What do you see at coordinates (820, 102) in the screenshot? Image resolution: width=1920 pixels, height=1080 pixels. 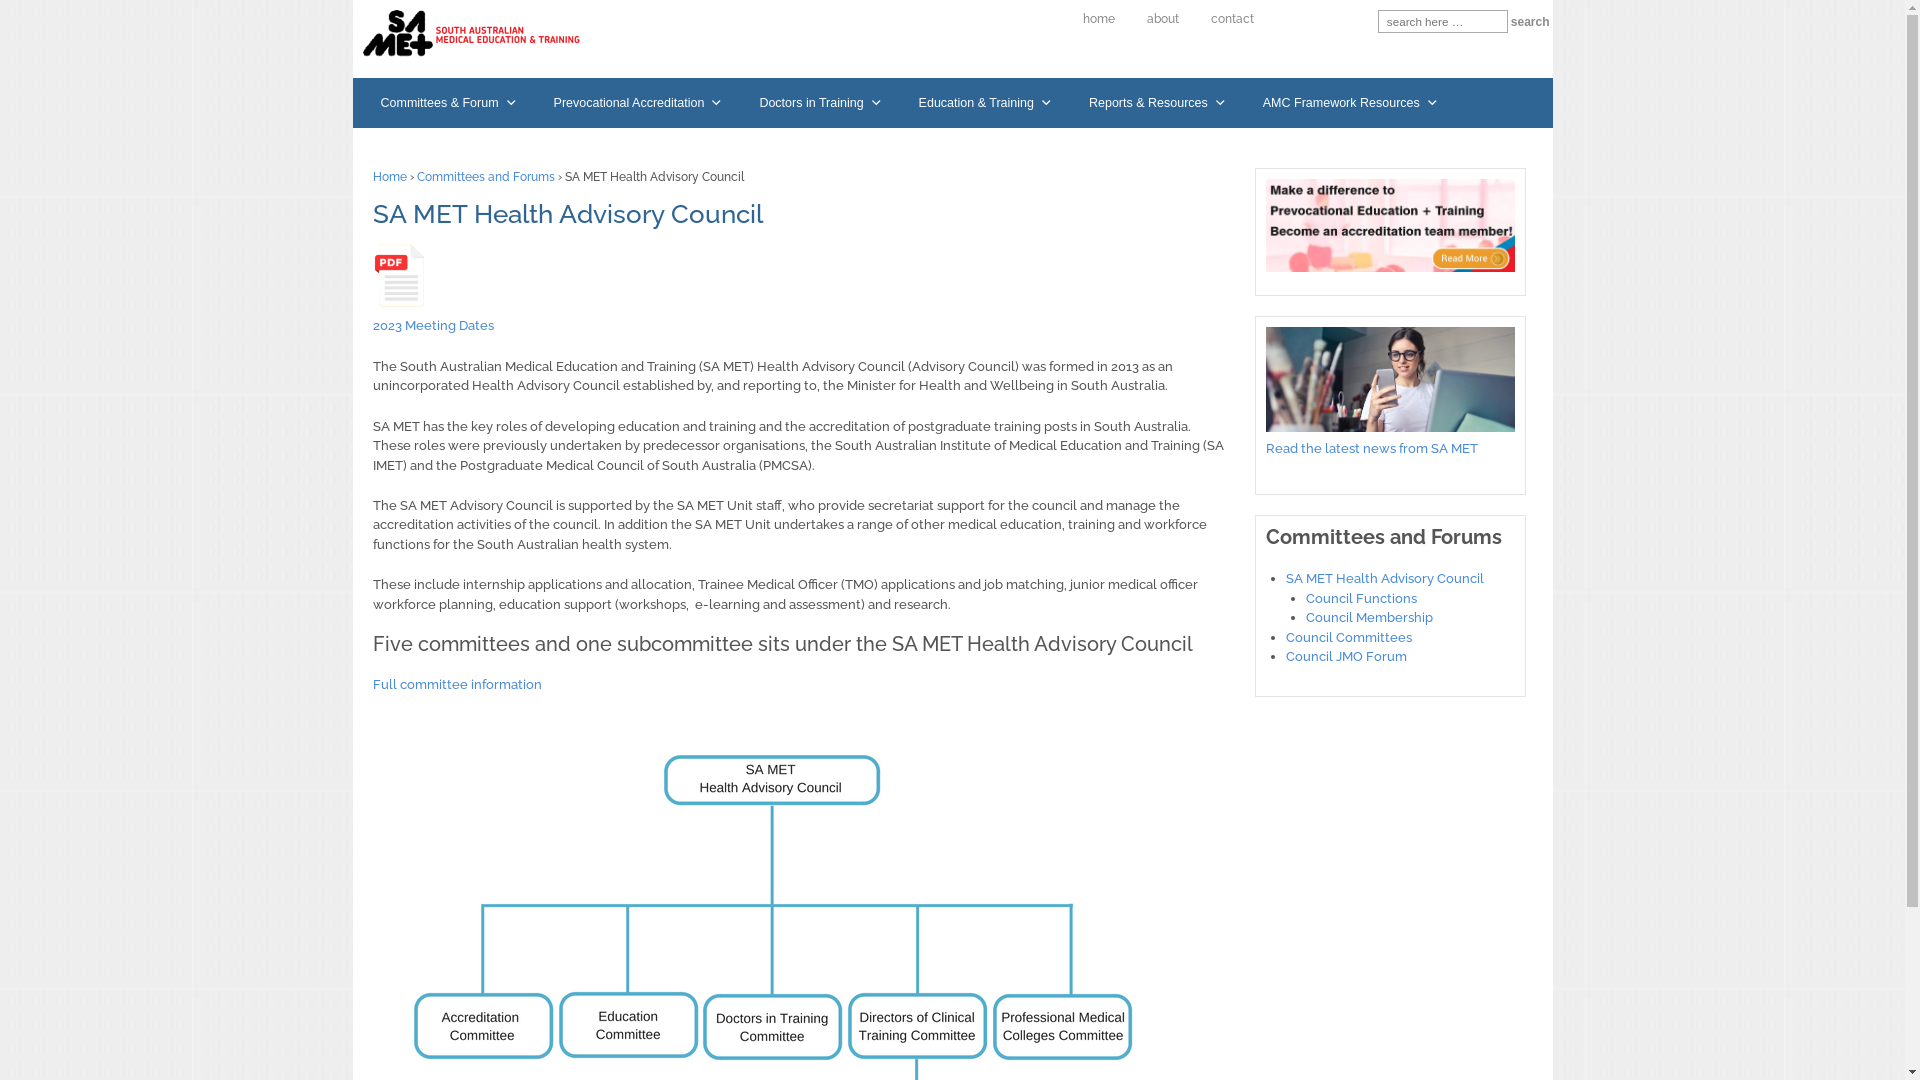 I see `Doctors in Training` at bounding box center [820, 102].